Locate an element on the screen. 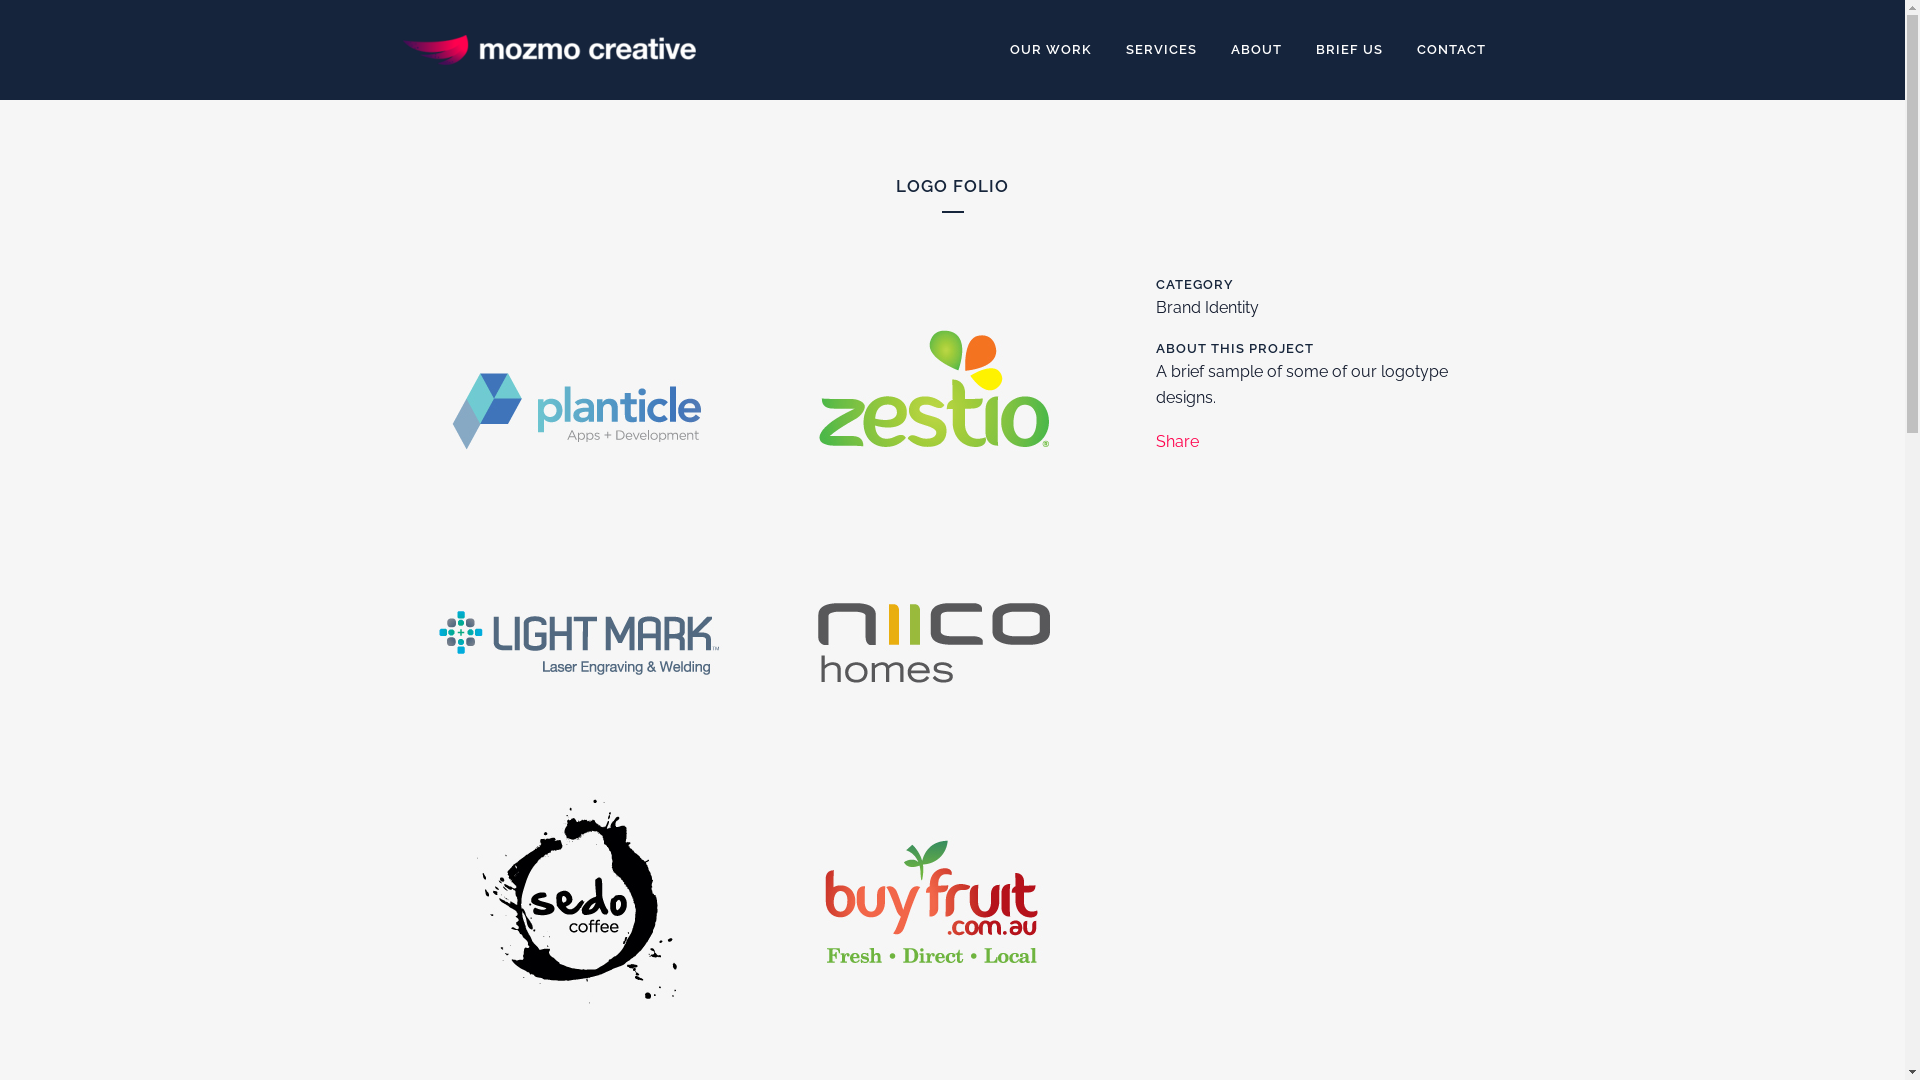 The height and width of the screenshot is (1080, 1920). SERVICES is located at coordinates (1160, 50).